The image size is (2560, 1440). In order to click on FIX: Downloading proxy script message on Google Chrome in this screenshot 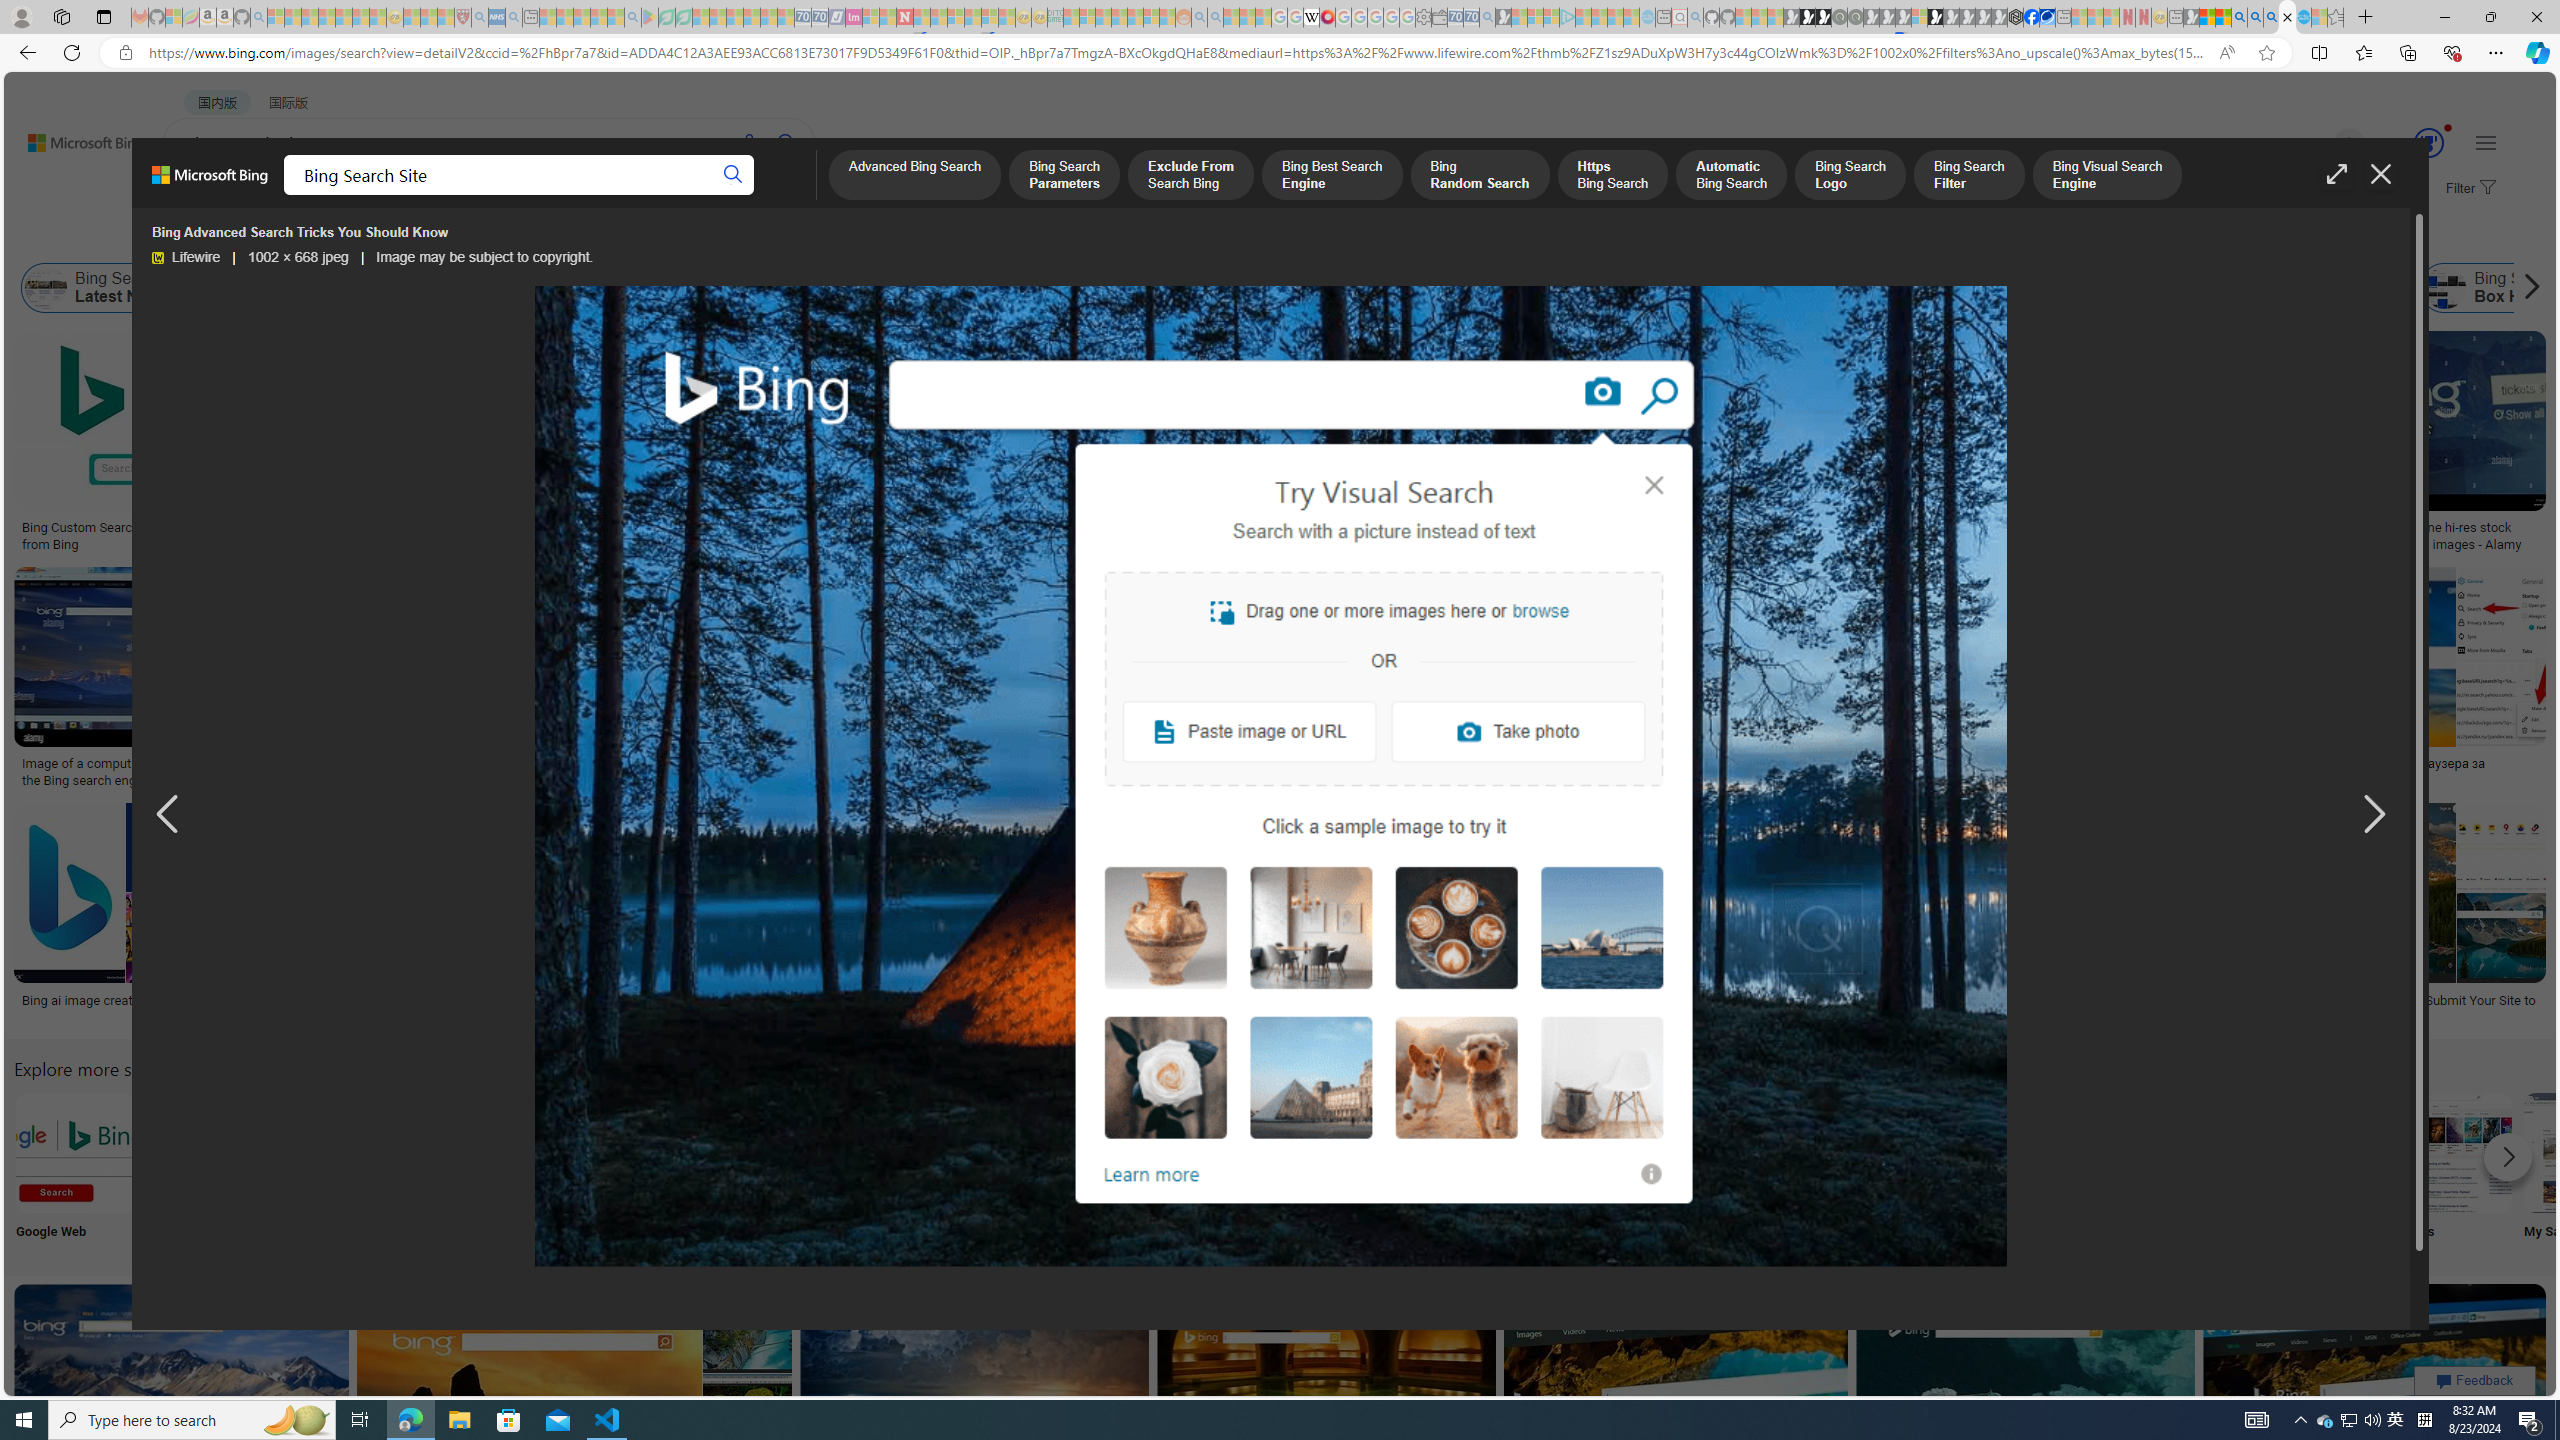, I will do `click(926, 1008)`.